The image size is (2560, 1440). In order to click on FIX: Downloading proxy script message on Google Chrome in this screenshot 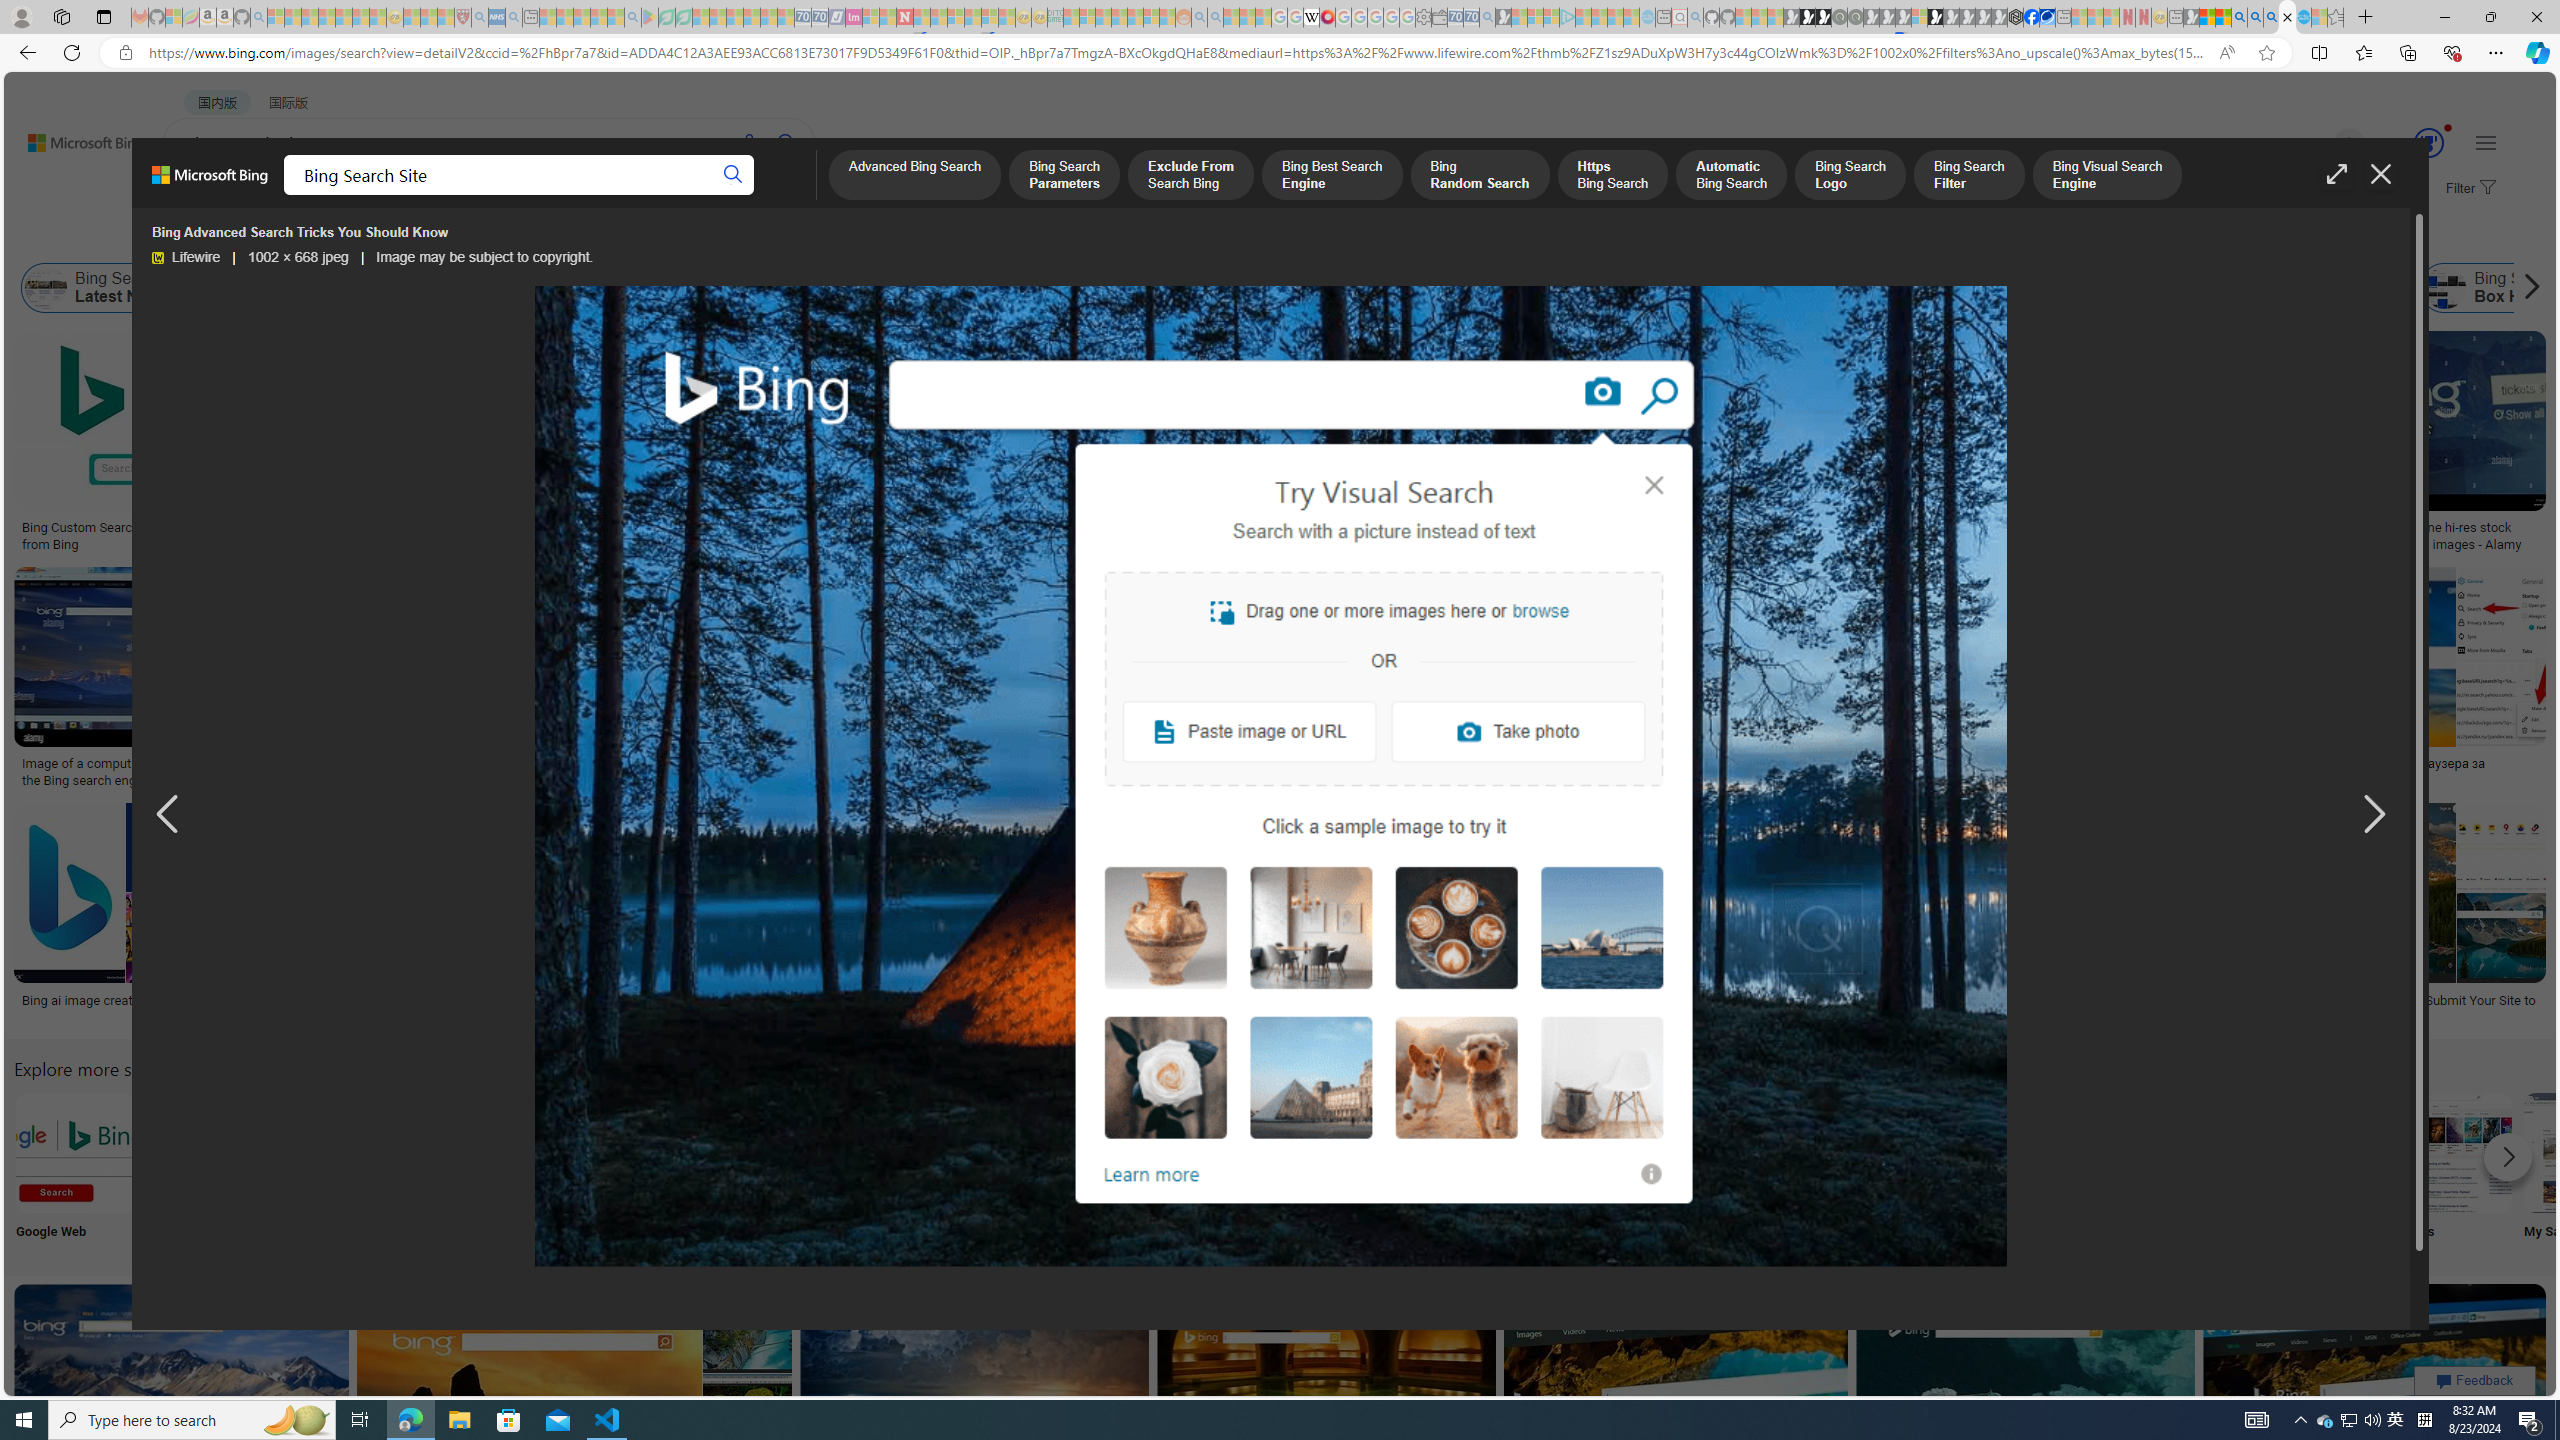, I will do `click(926, 1008)`.